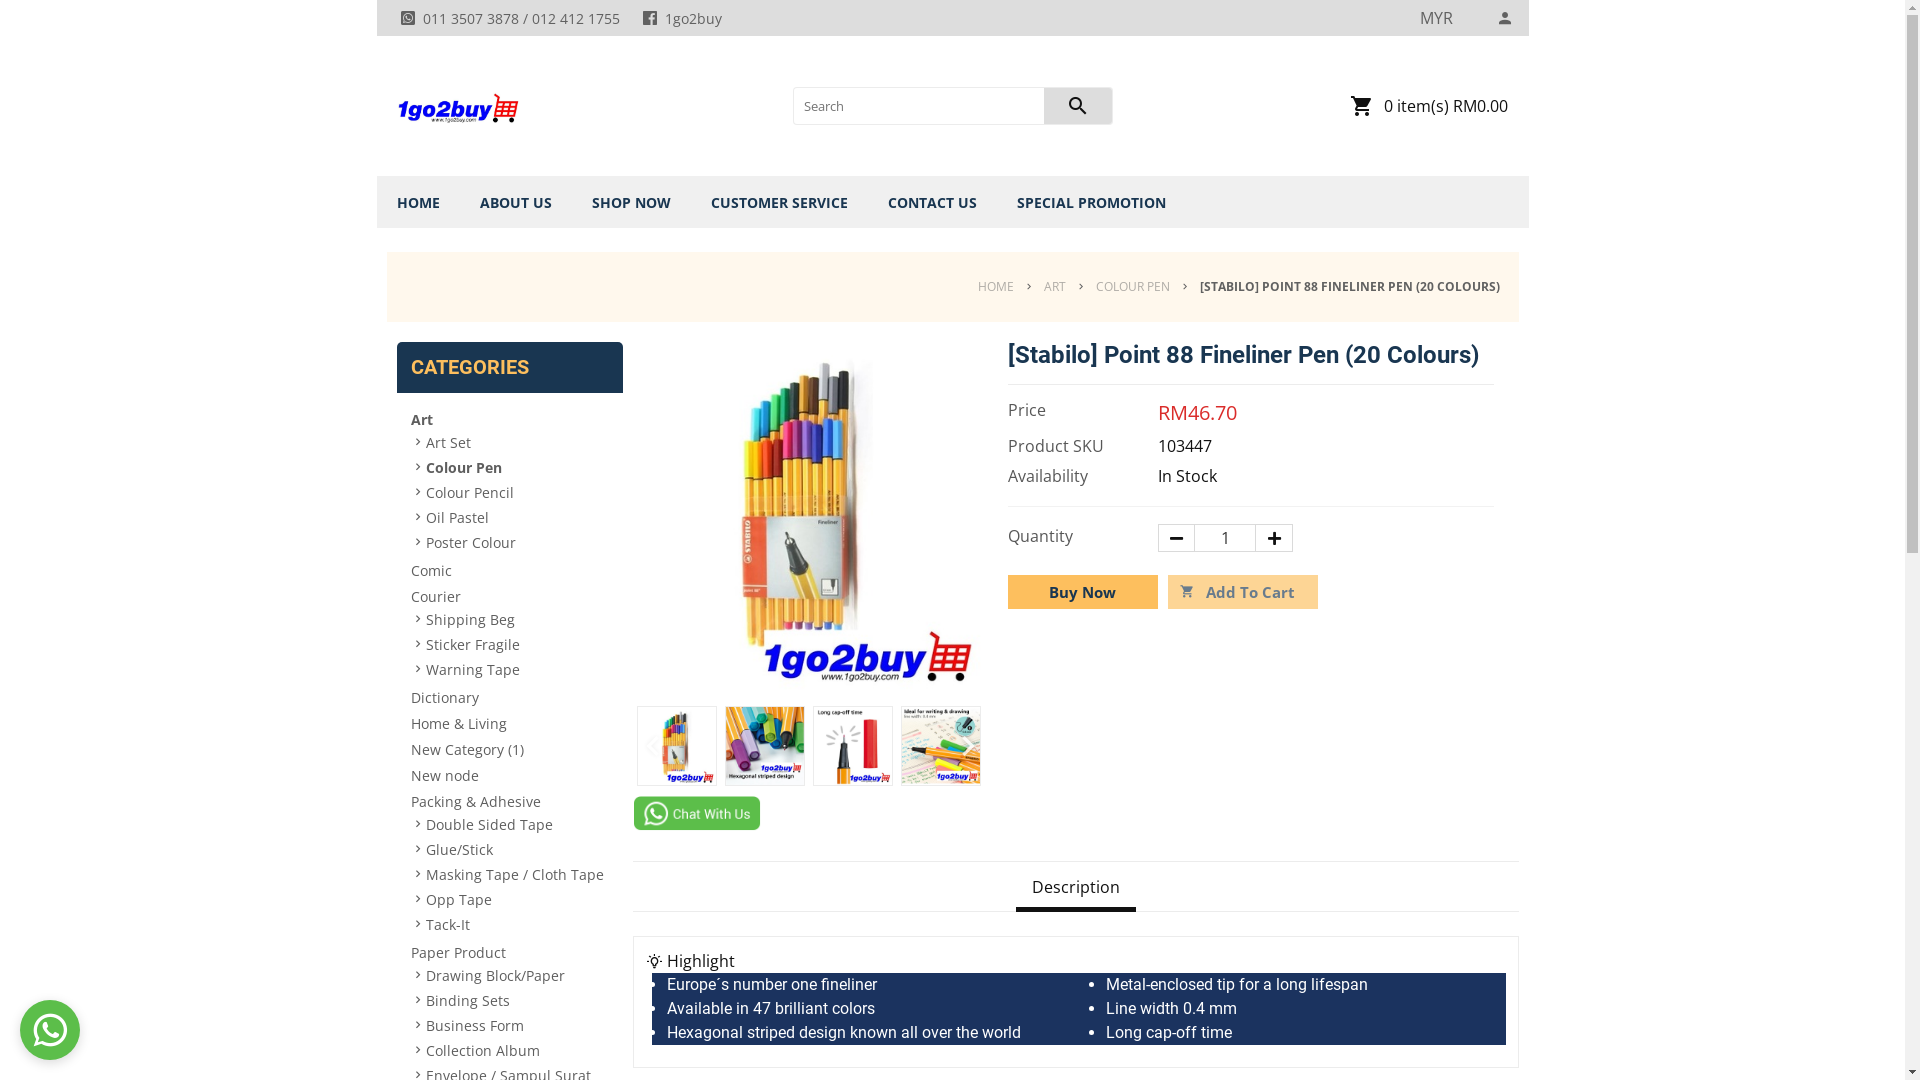  I want to click on Description, so click(1076, 890).